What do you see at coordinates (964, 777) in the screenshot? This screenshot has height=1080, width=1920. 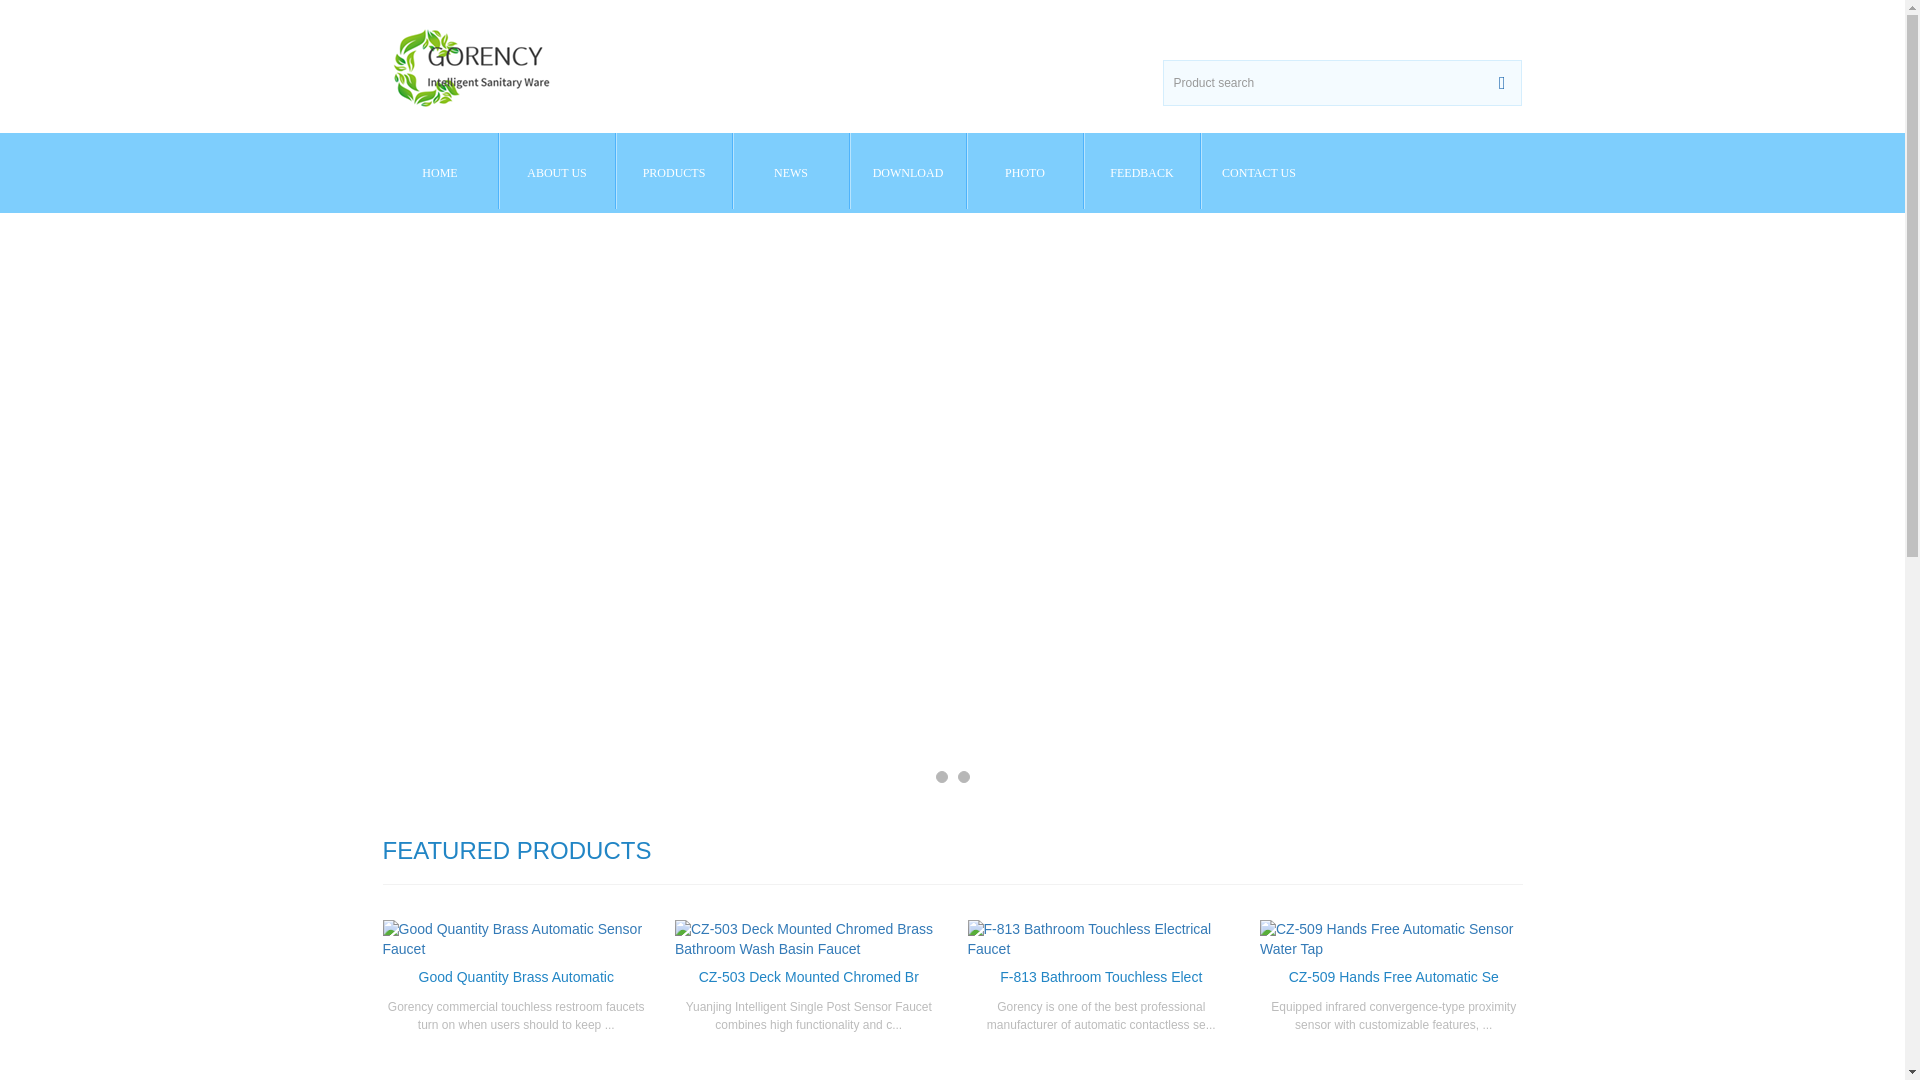 I see `2` at bounding box center [964, 777].